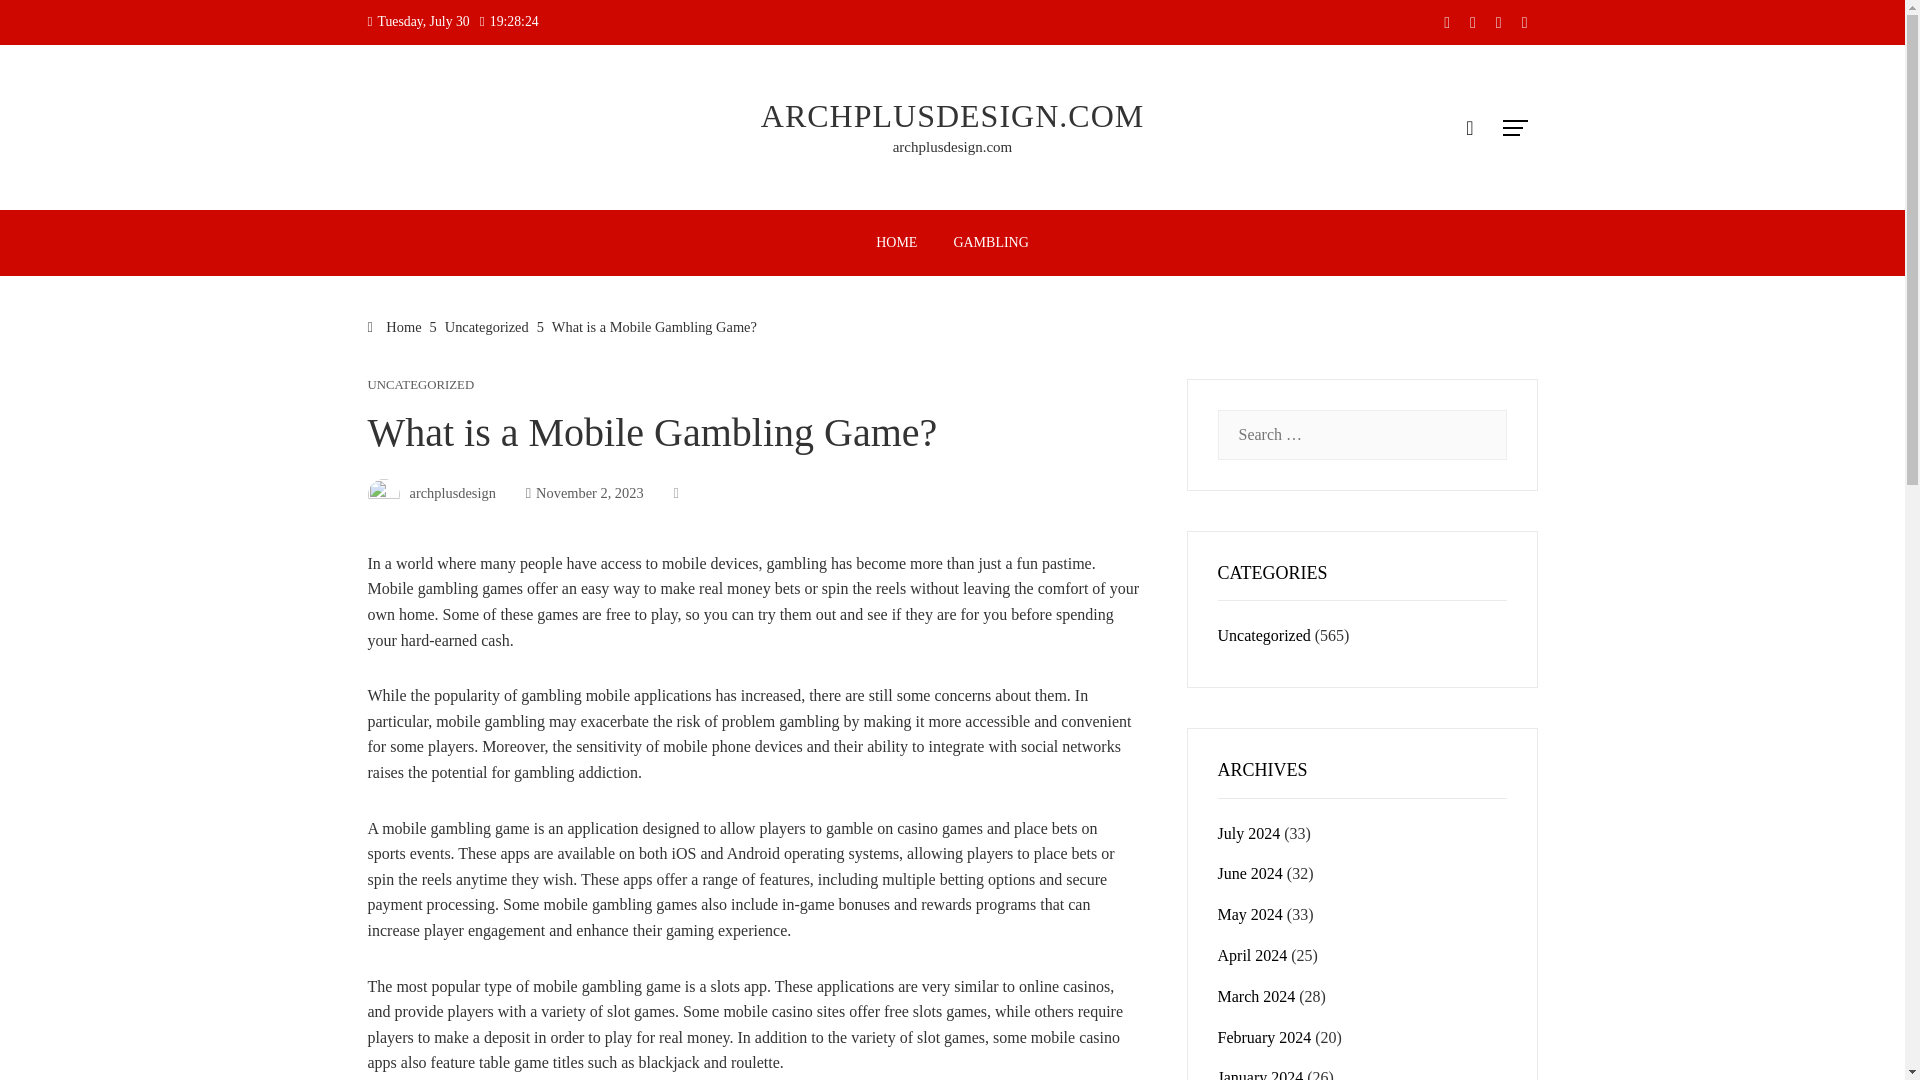  Describe the element at coordinates (1264, 635) in the screenshot. I see `Uncategorized` at that location.